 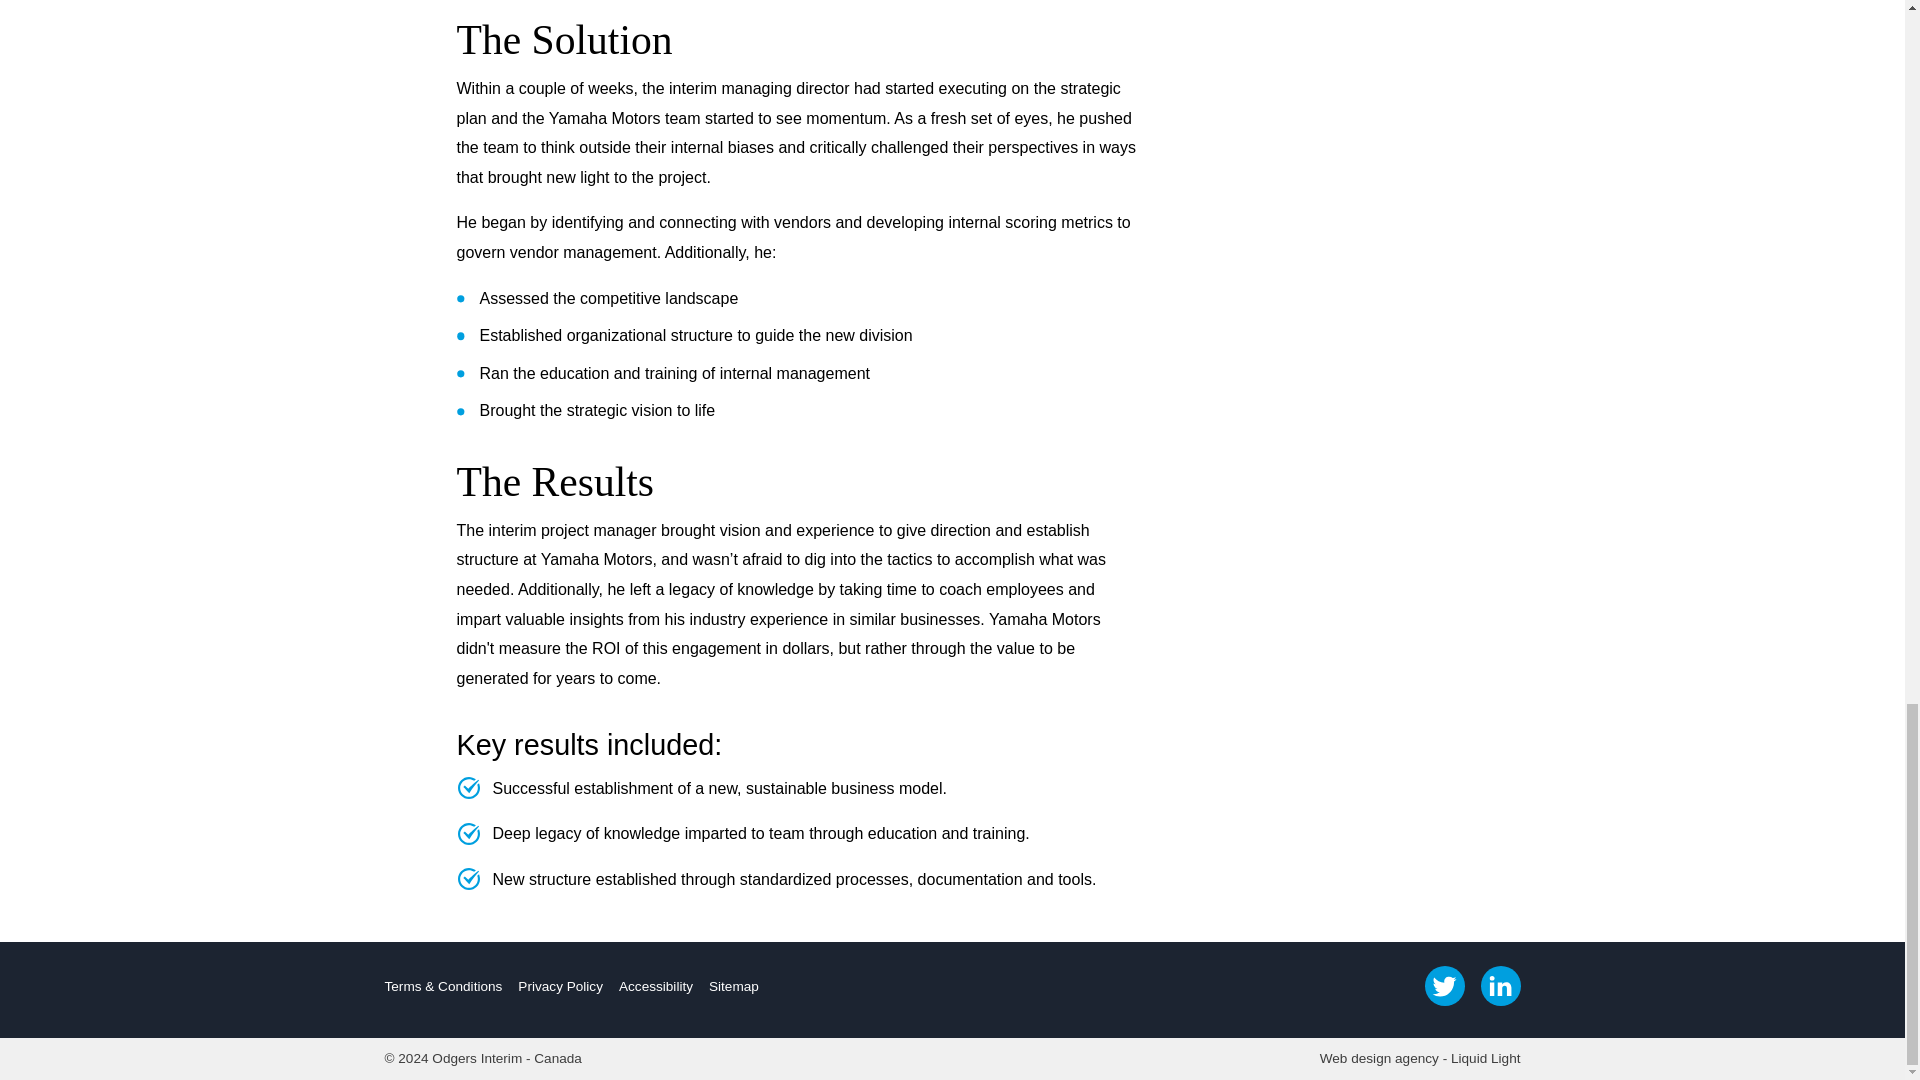 What do you see at coordinates (1379, 1058) in the screenshot?
I see `Web design agency` at bounding box center [1379, 1058].